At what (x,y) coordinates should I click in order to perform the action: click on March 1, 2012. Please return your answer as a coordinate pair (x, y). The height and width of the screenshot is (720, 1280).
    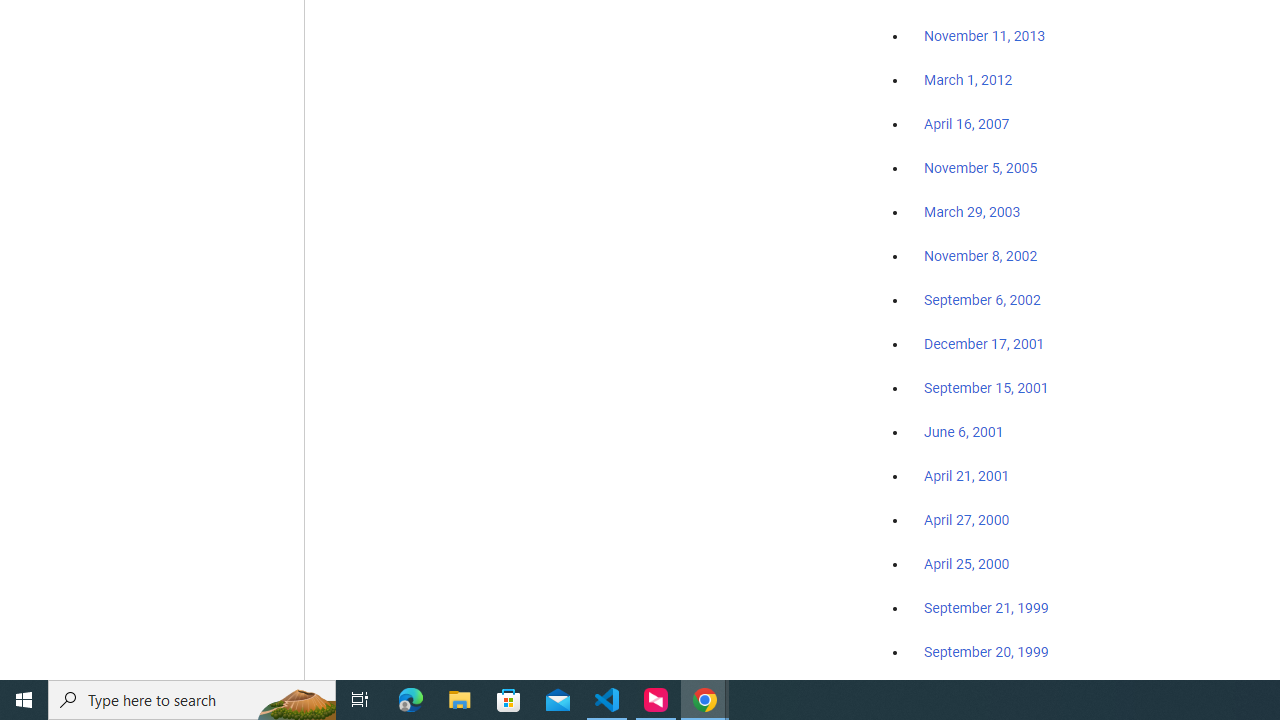
    Looking at the image, I should click on (968, 81).